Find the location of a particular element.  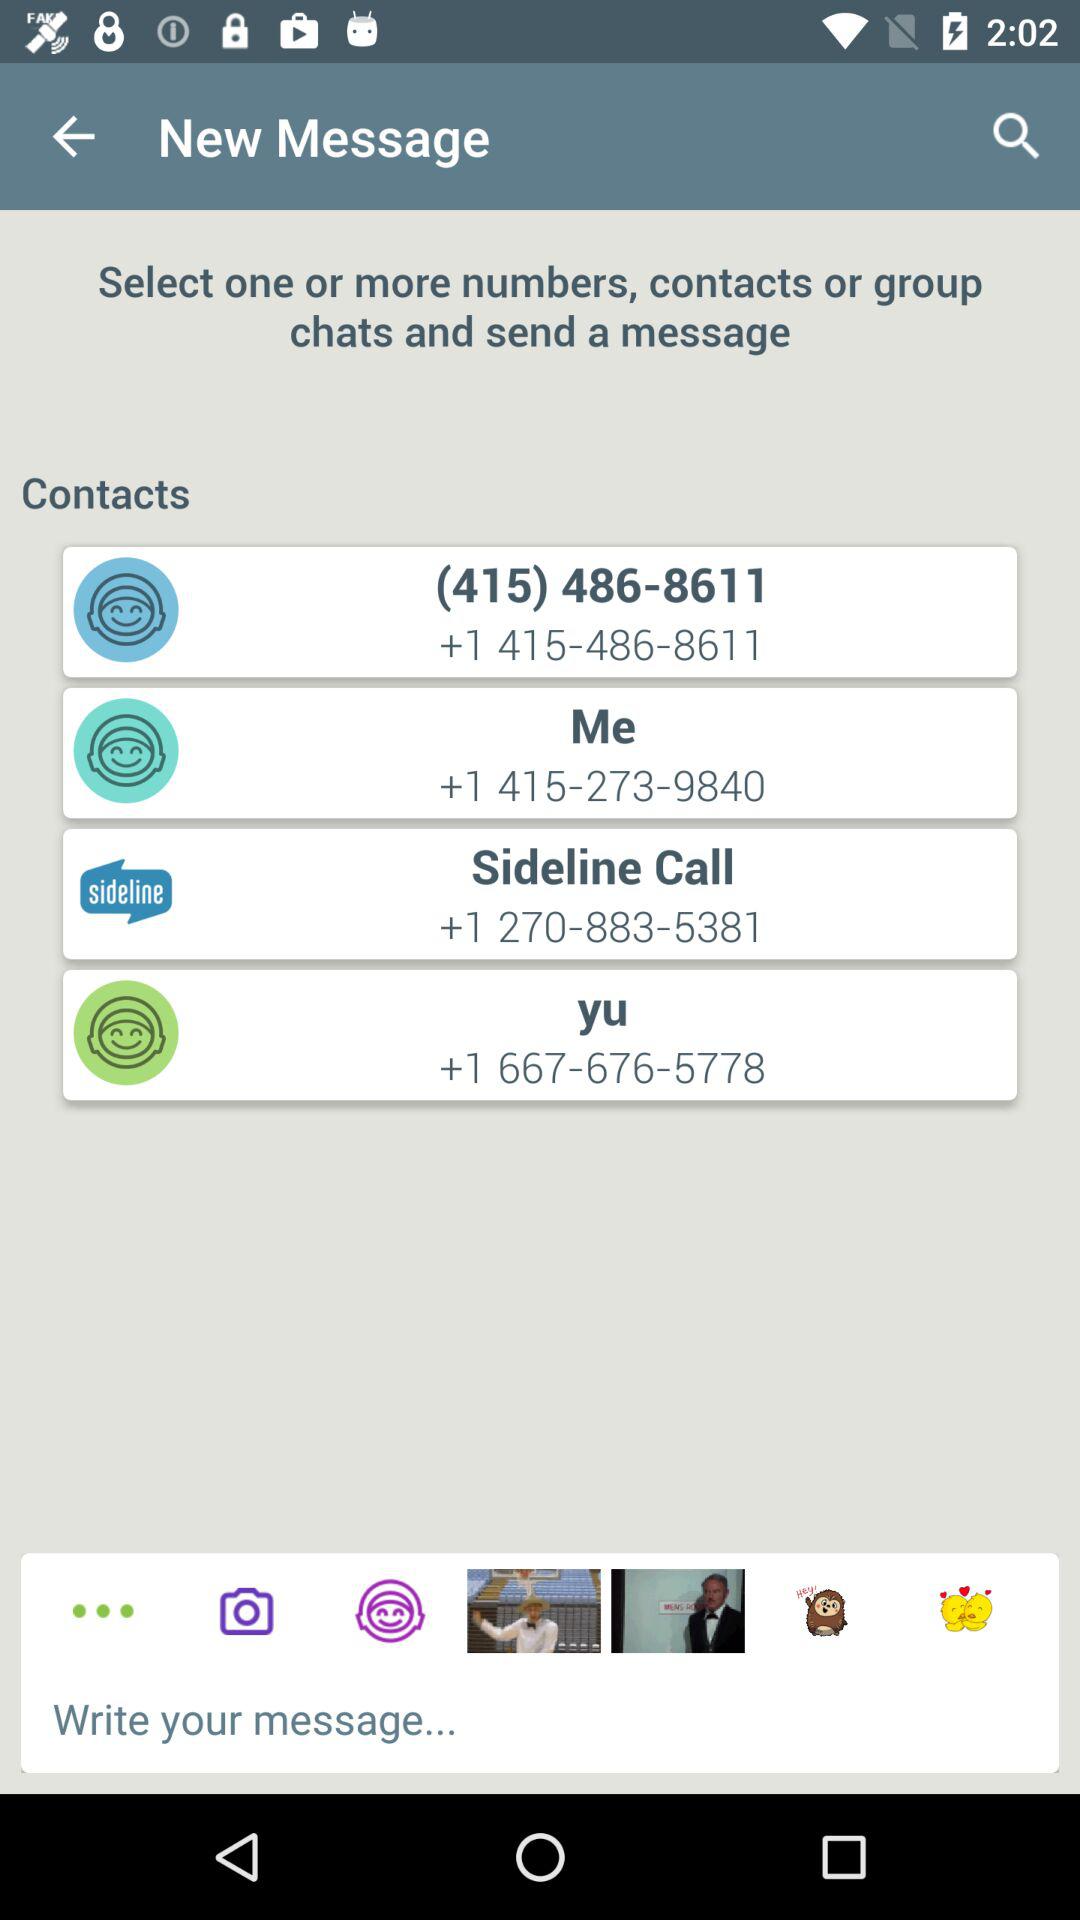

adds gifs or pictures by pressing on them in chats is located at coordinates (822, 1611).